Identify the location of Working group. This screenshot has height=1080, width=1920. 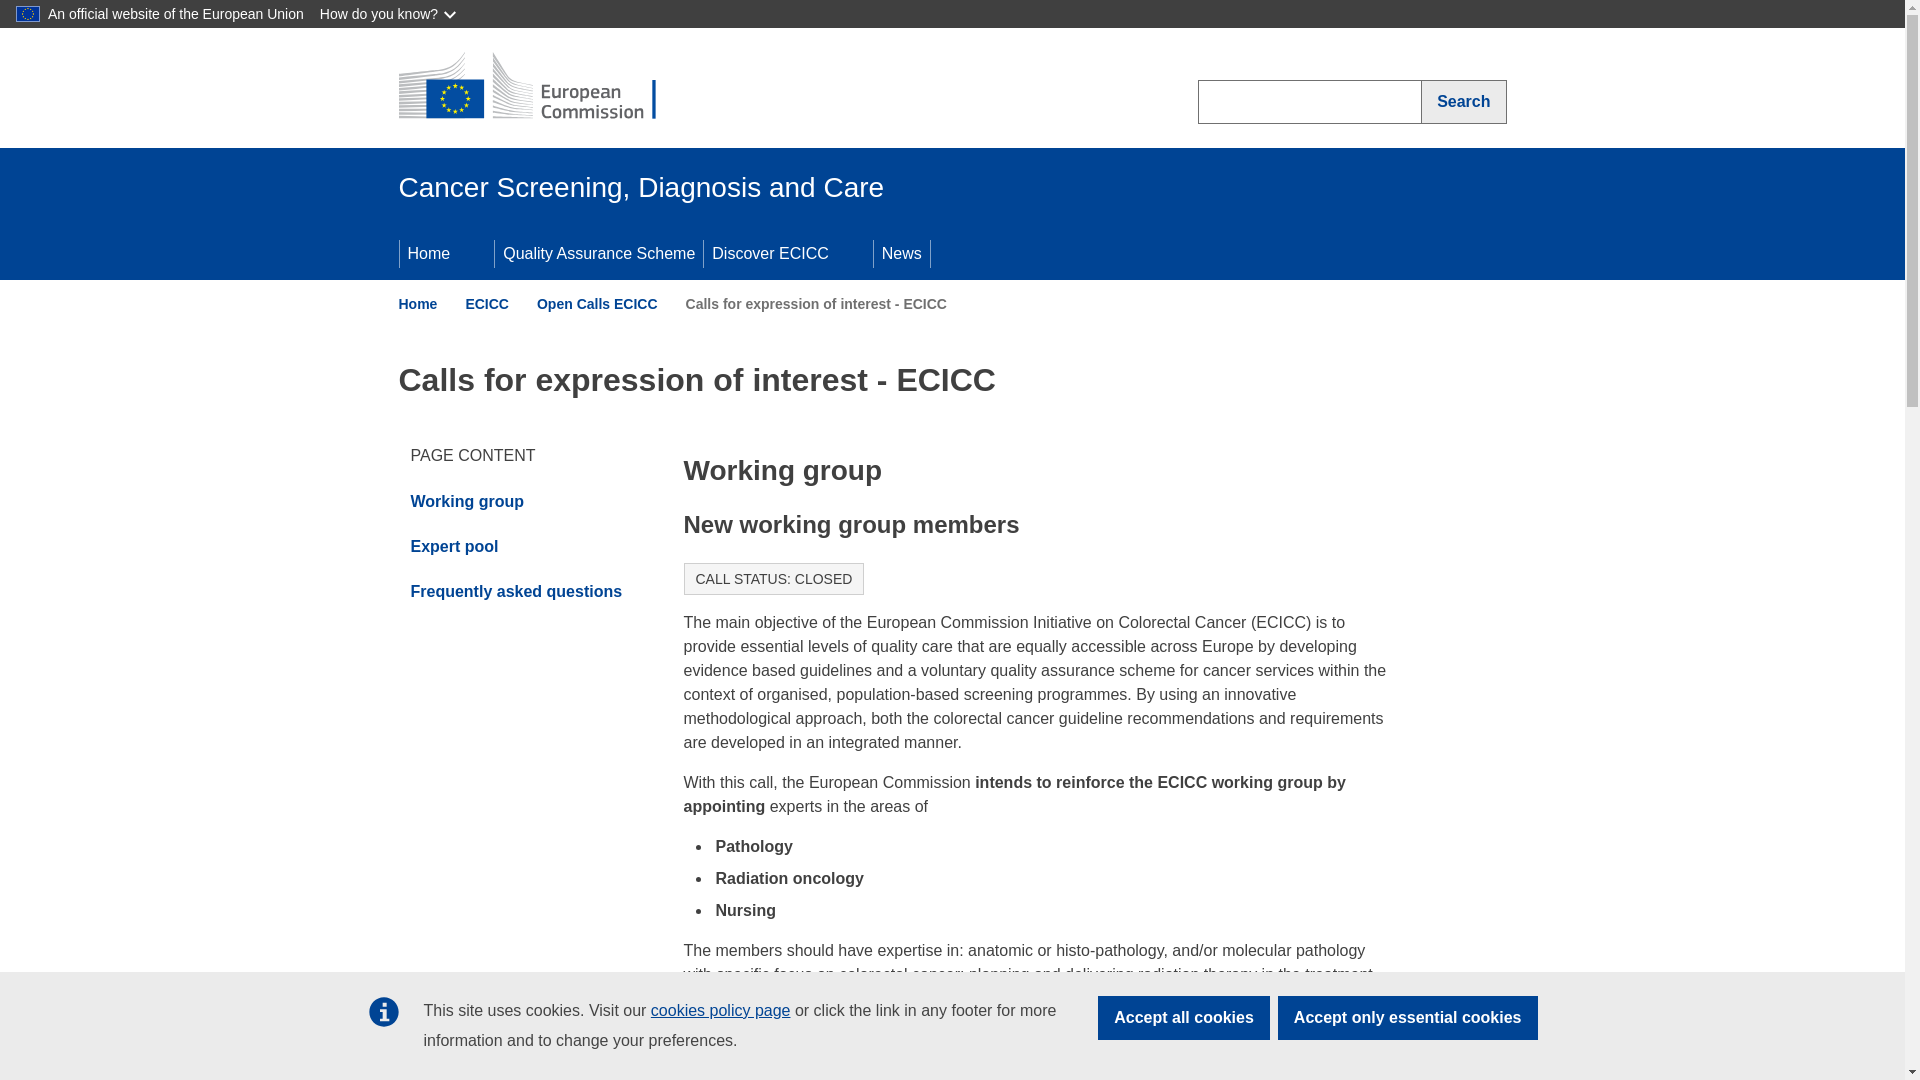
(524, 501).